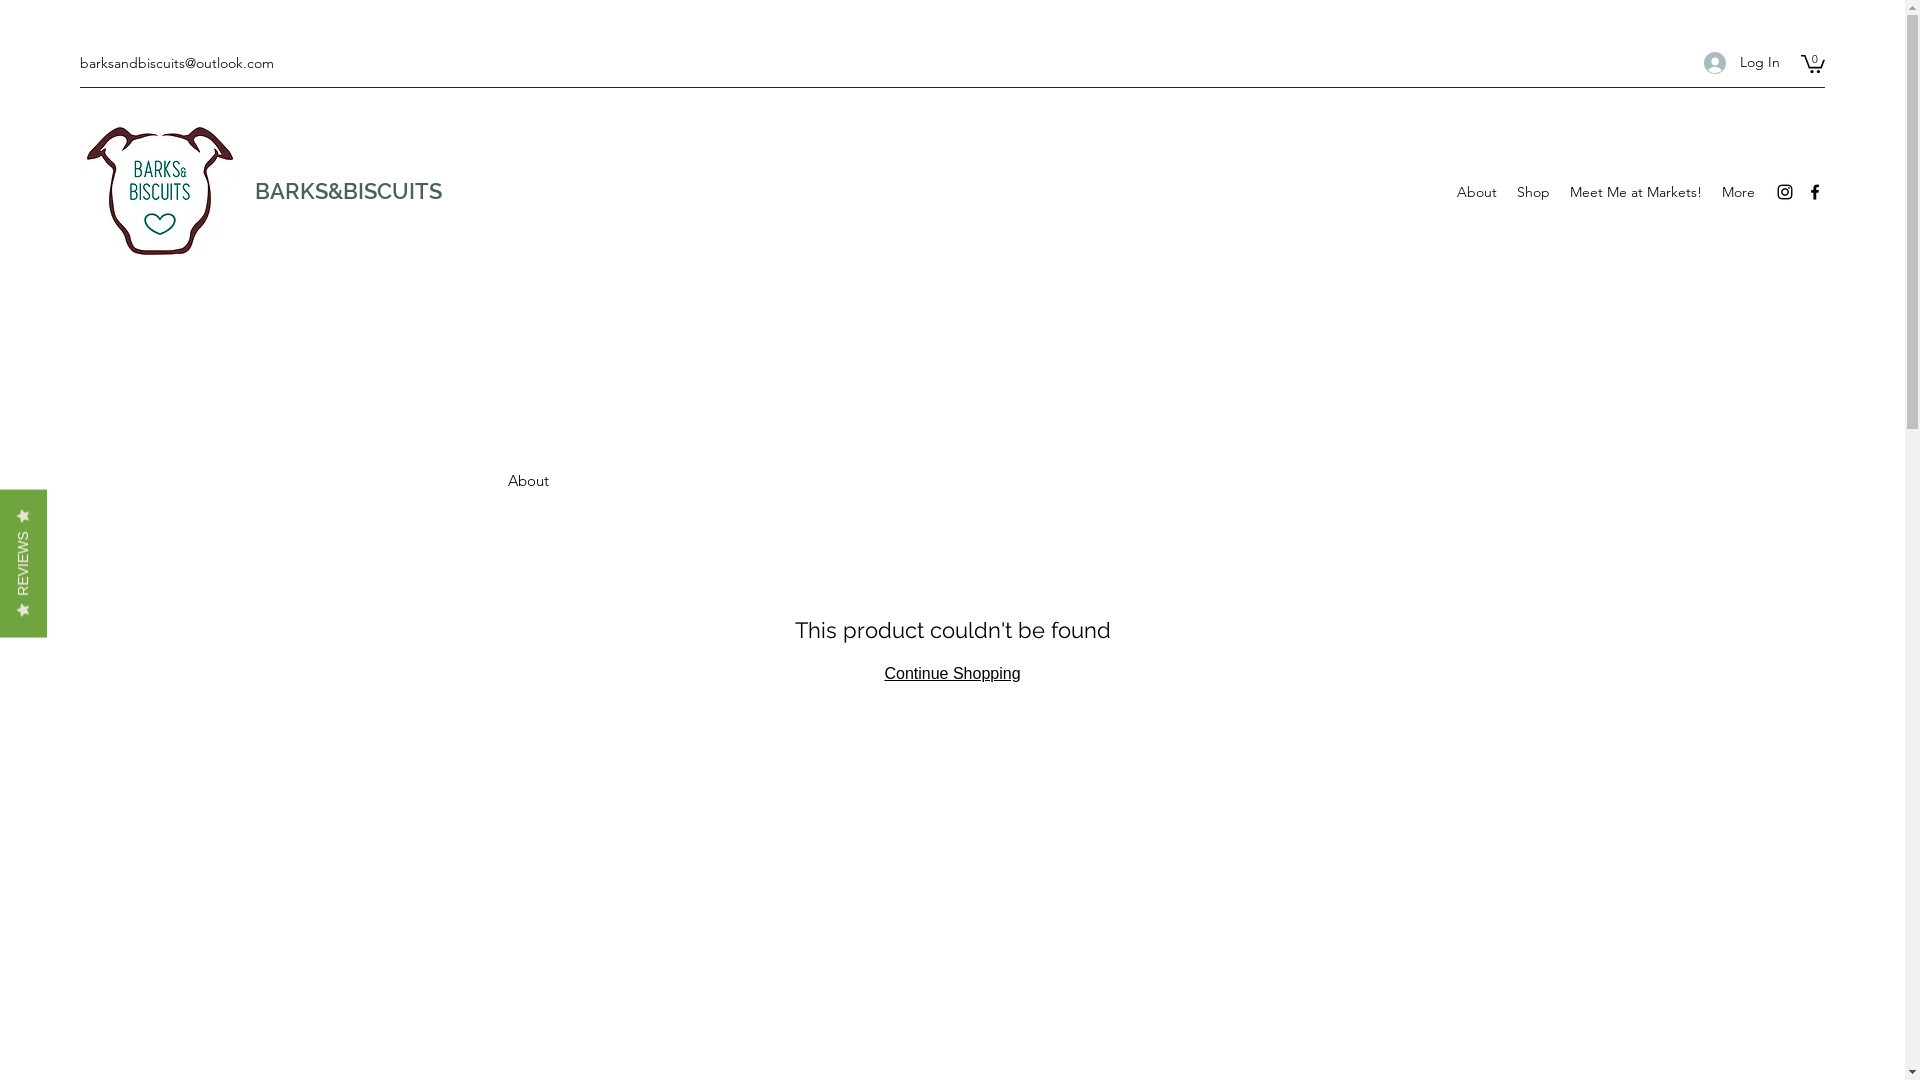 The image size is (1920, 1080). I want to click on BARKS&BISCUITS, so click(348, 191).